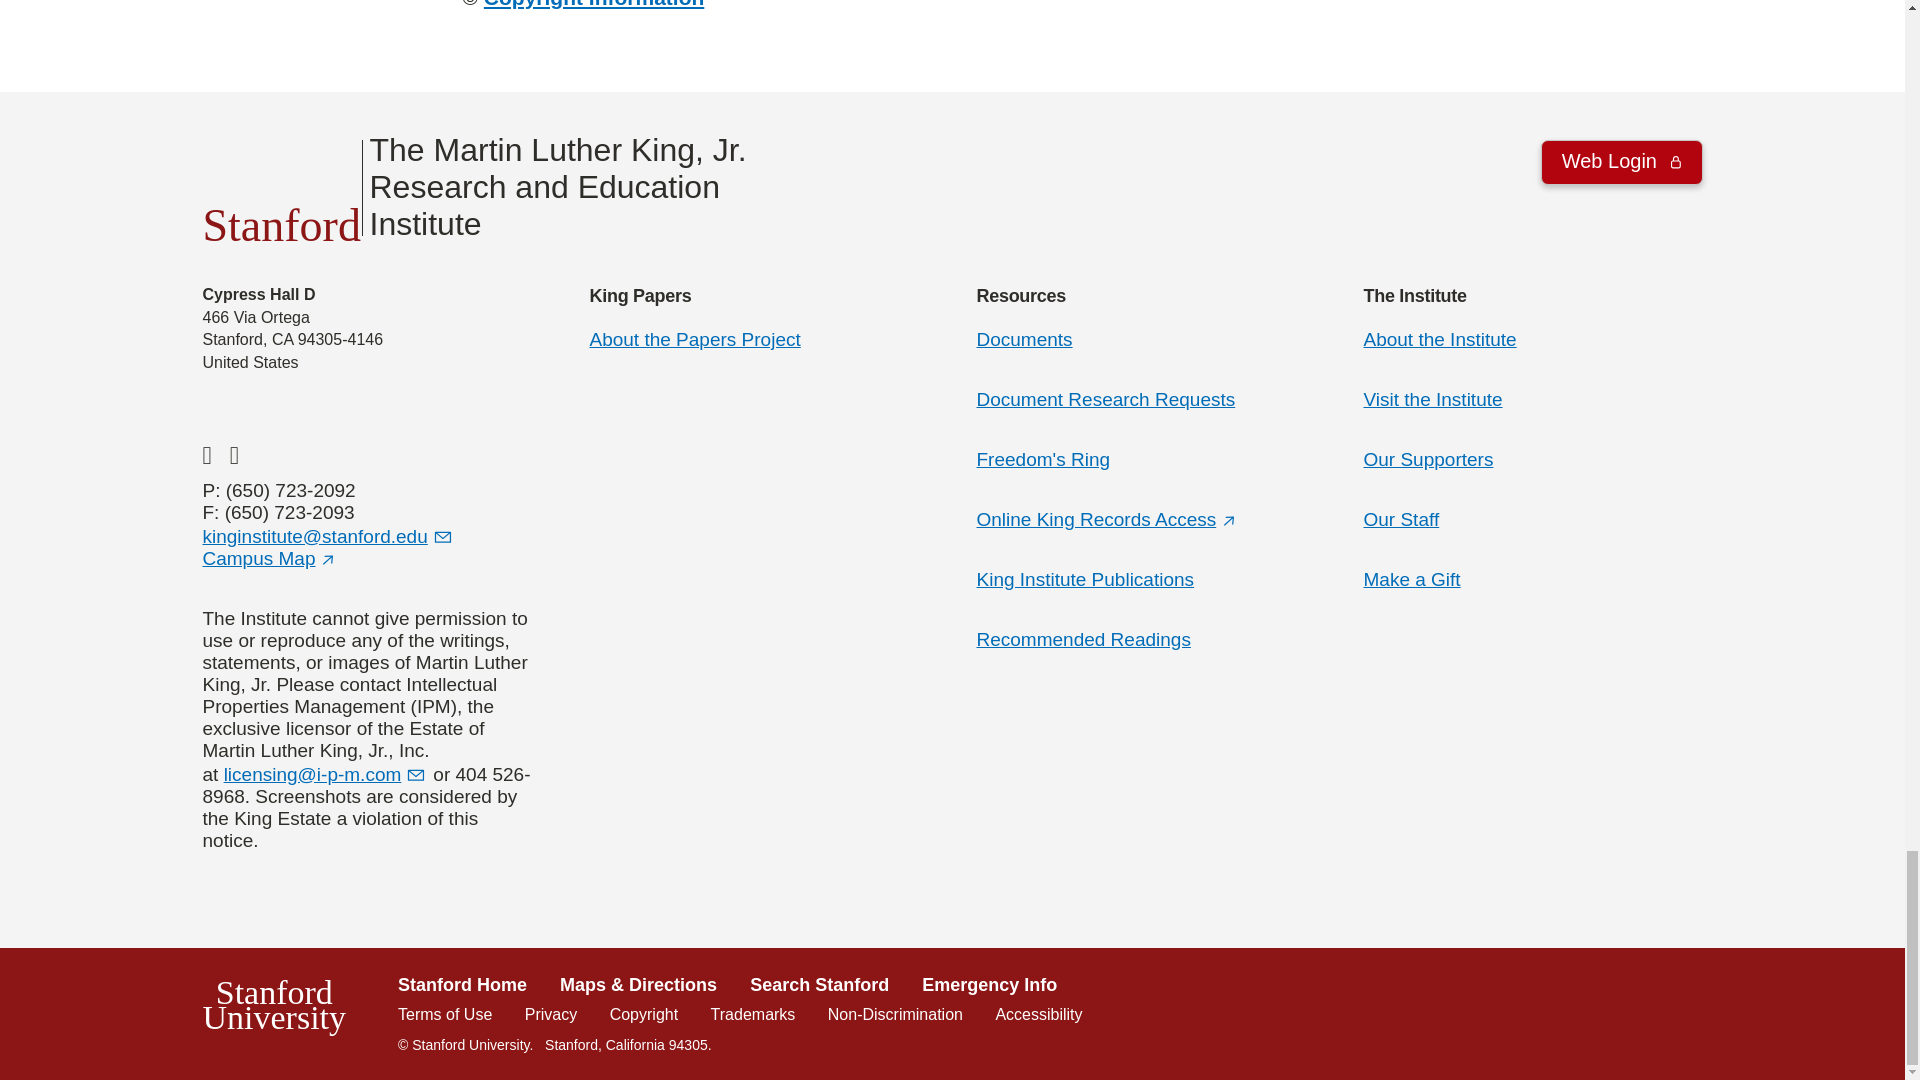 This screenshot has width=1920, height=1080. What do you see at coordinates (1023, 339) in the screenshot?
I see `Documents` at bounding box center [1023, 339].